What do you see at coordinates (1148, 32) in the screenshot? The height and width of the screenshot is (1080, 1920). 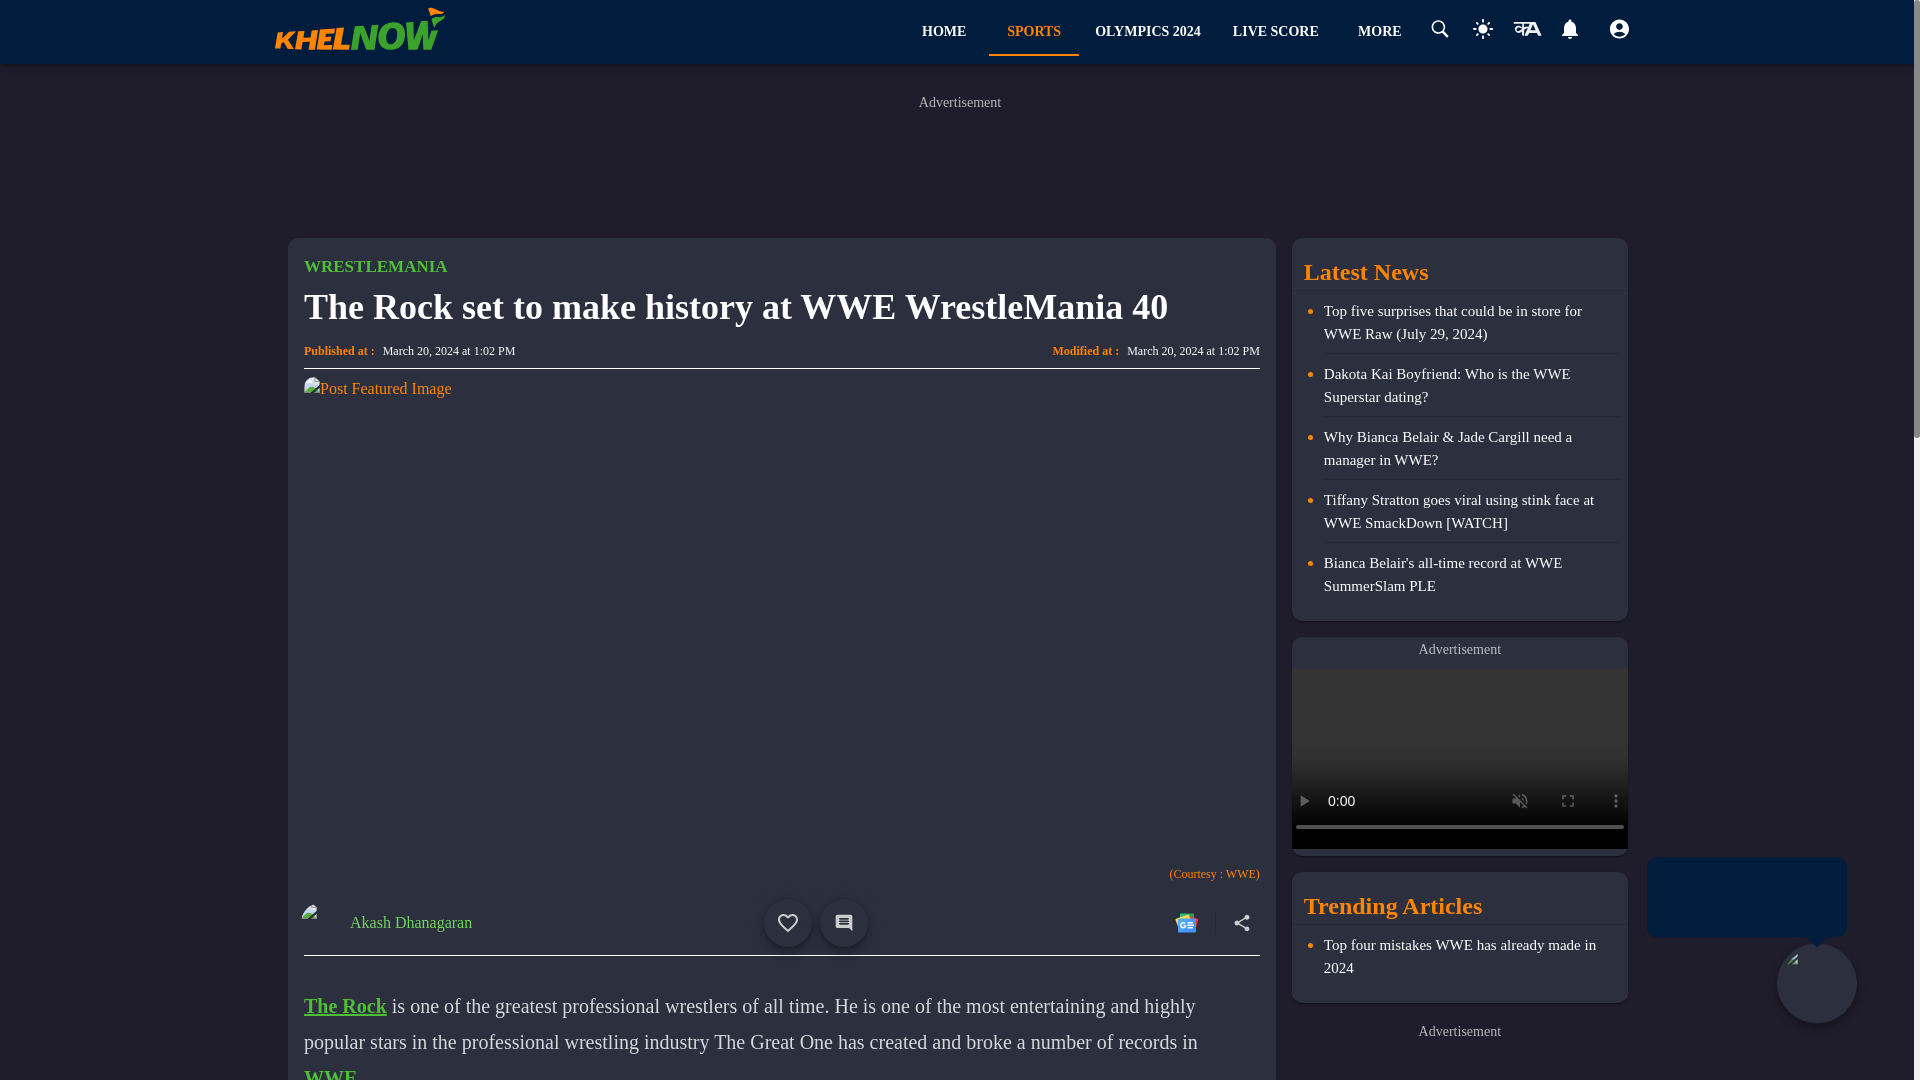 I see `OLYMPICS 2024` at bounding box center [1148, 32].